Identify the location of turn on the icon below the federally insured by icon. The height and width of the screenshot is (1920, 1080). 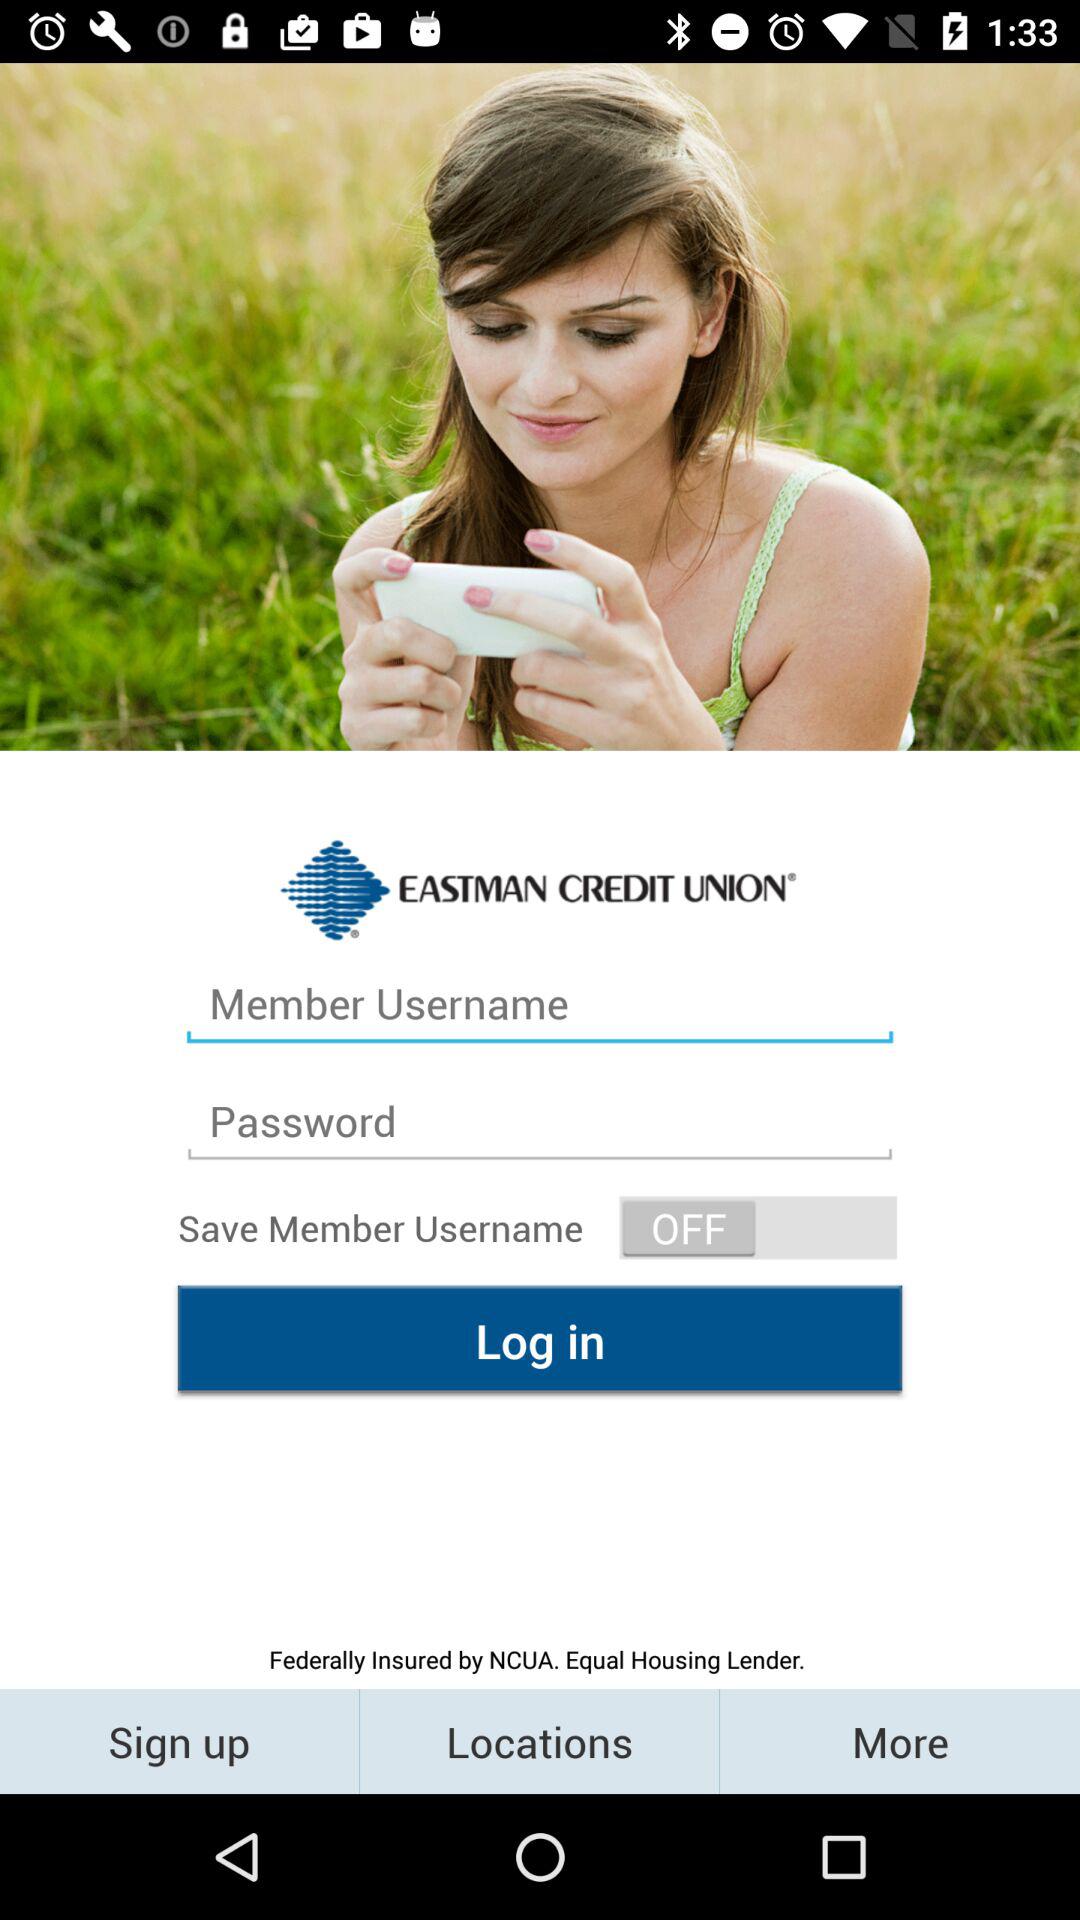
(540, 1740).